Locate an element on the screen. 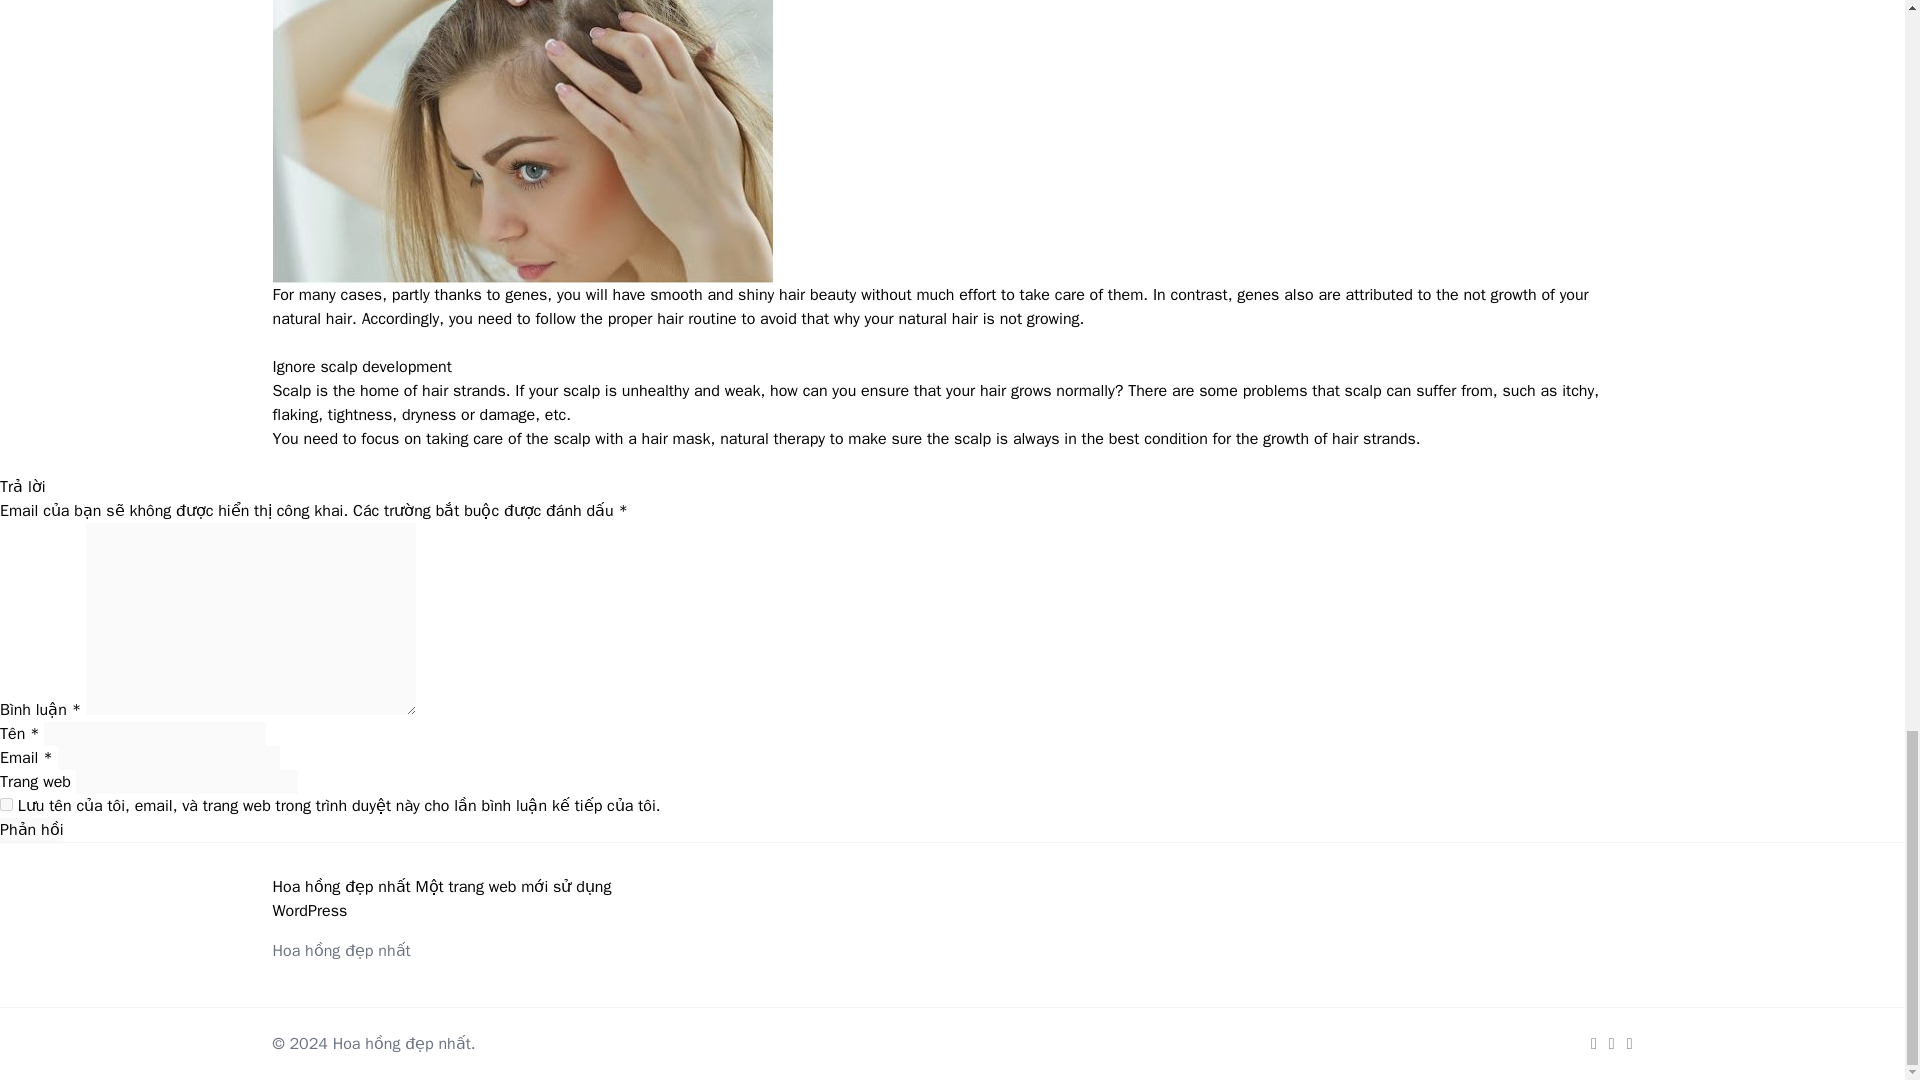 Image resolution: width=1920 pixels, height=1080 pixels. yes is located at coordinates (6, 804).